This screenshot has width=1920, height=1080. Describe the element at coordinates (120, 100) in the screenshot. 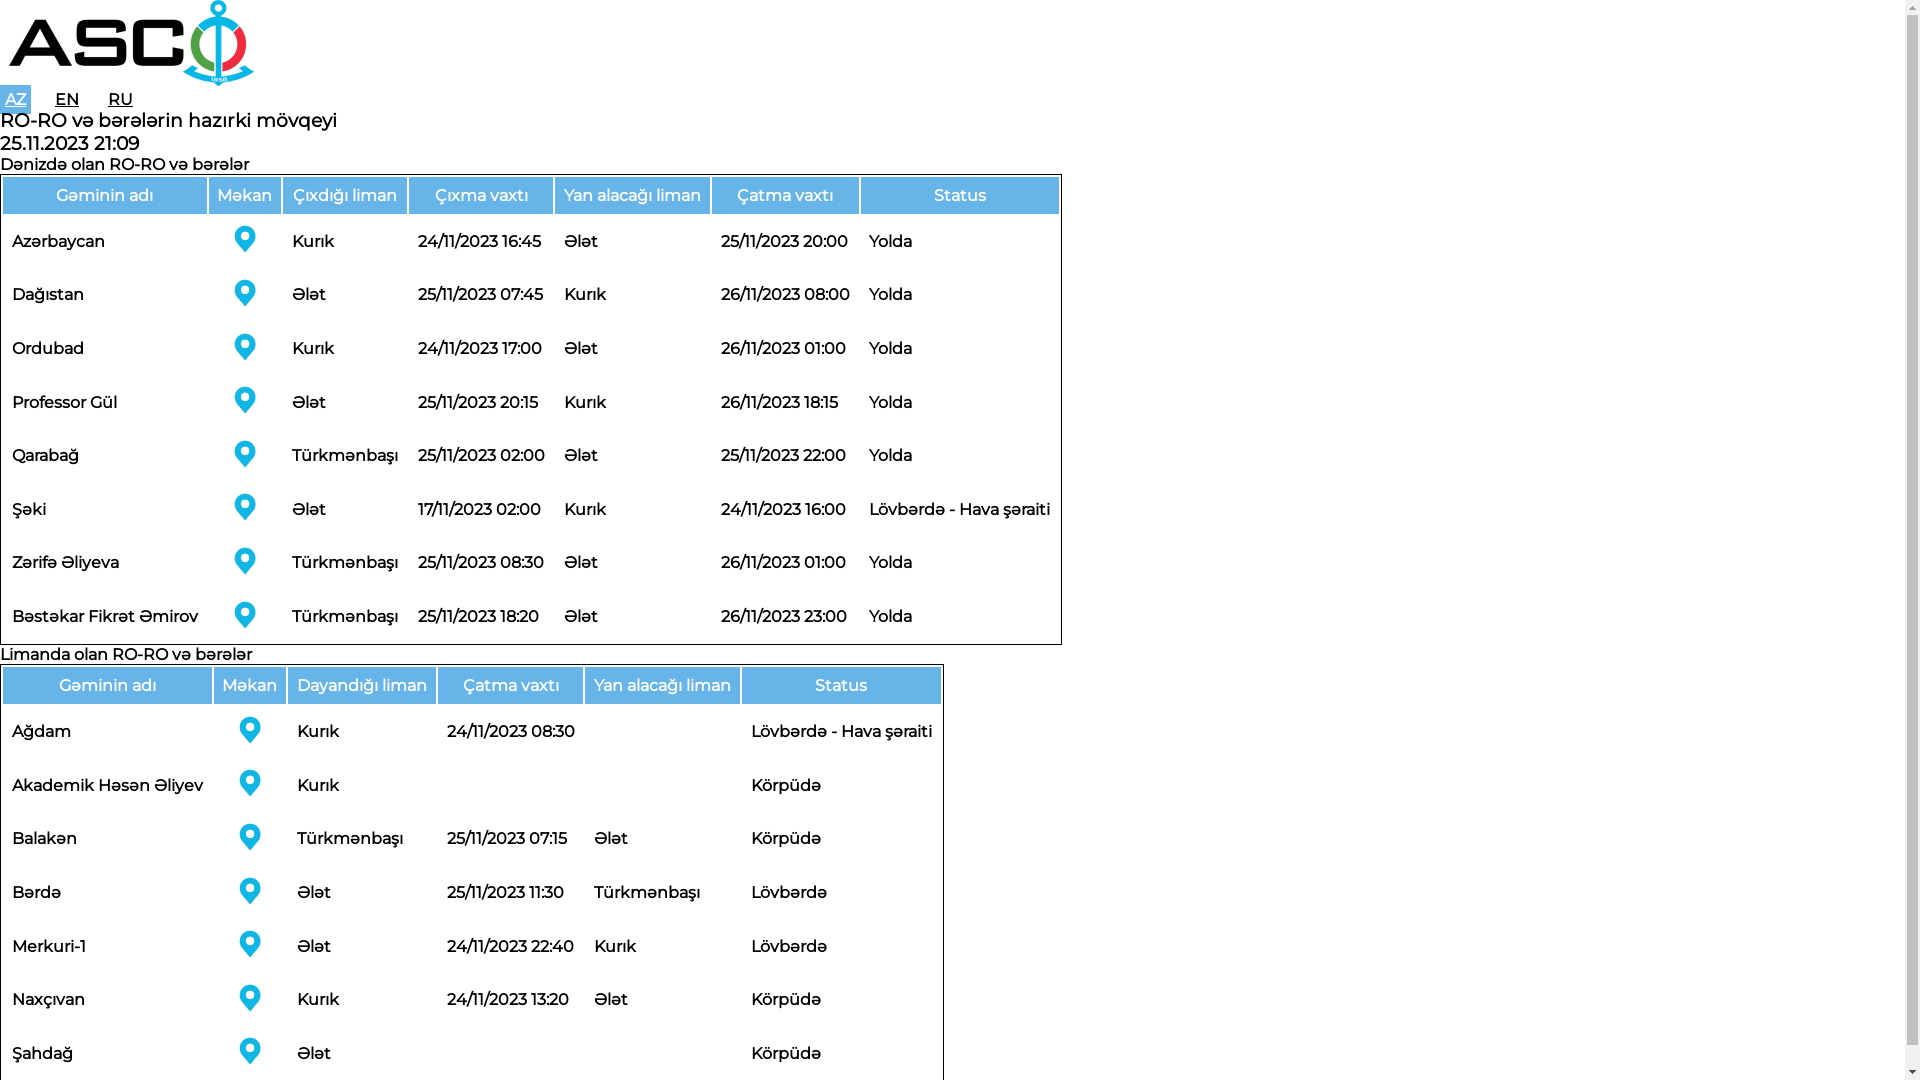

I see `RU` at that location.